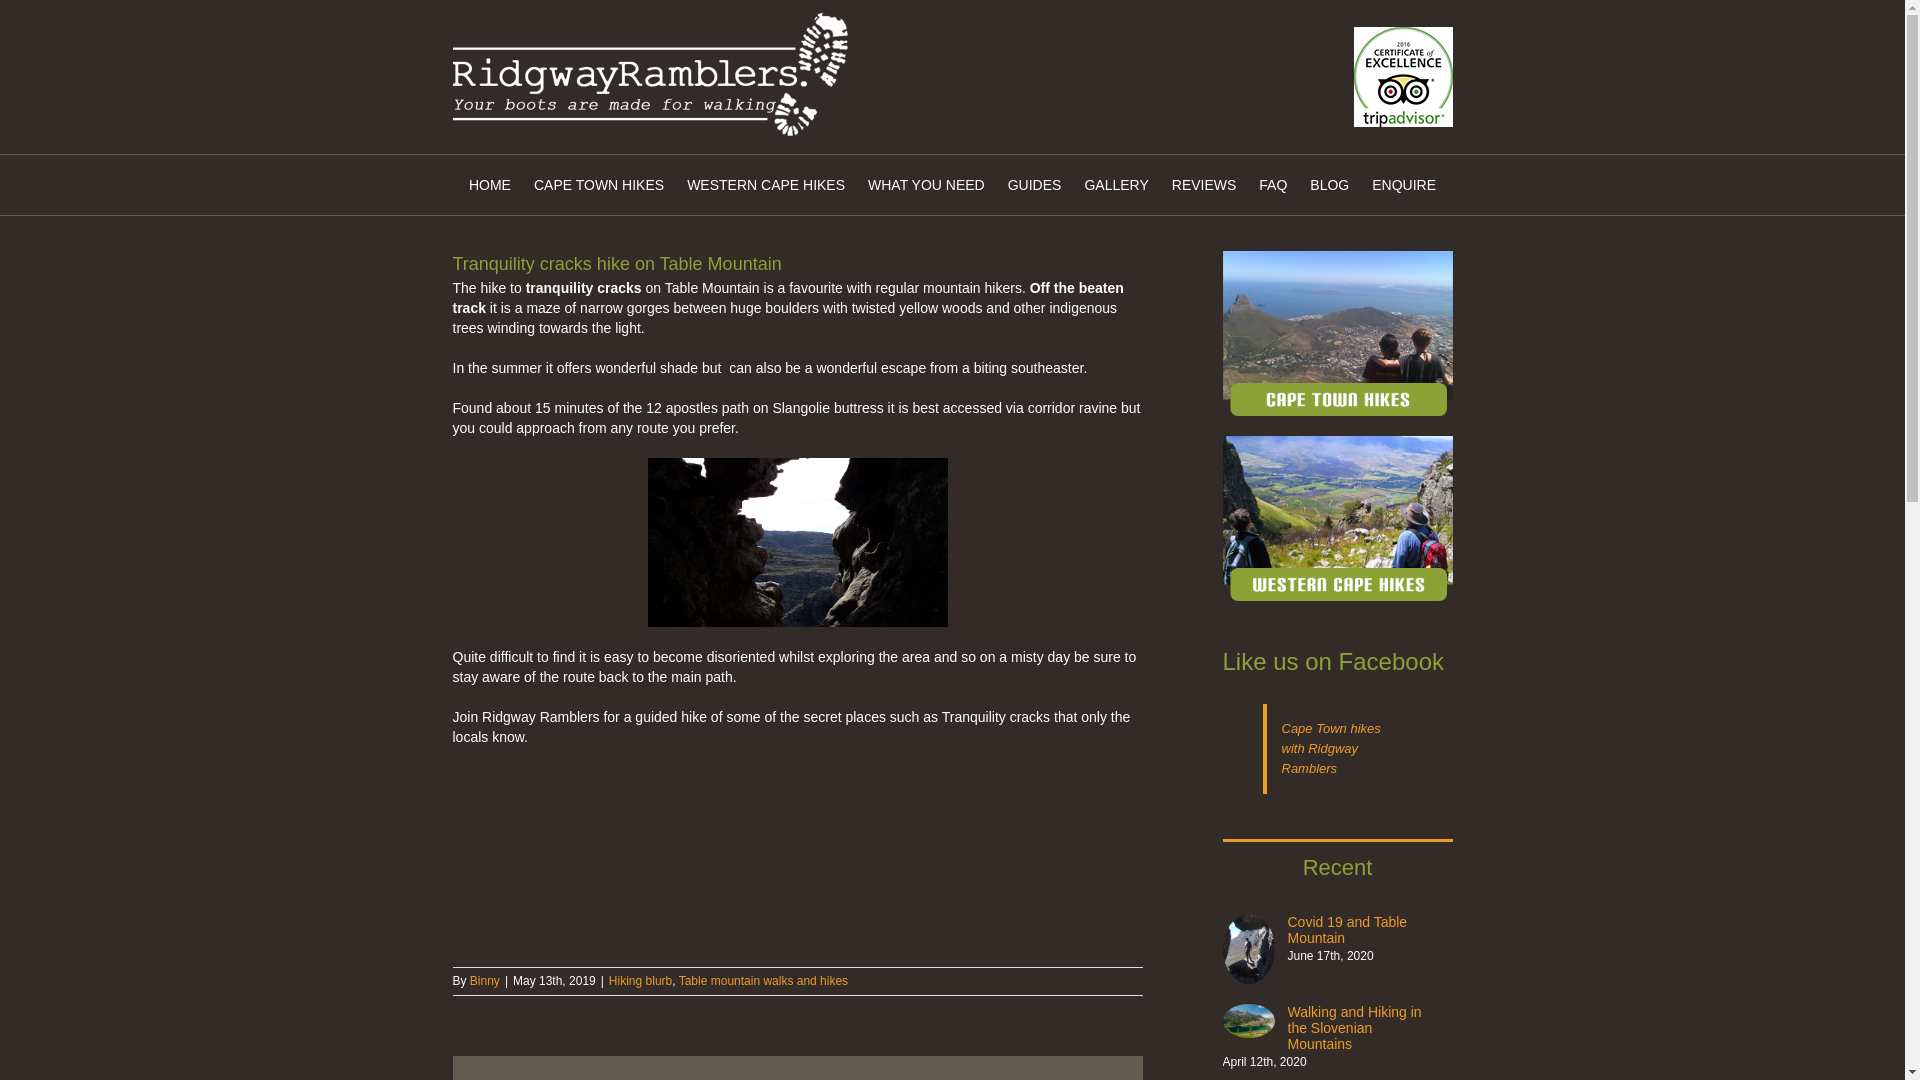 Image resolution: width=1920 pixels, height=1080 pixels. What do you see at coordinates (640, 981) in the screenshot?
I see `Hiking blurb` at bounding box center [640, 981].